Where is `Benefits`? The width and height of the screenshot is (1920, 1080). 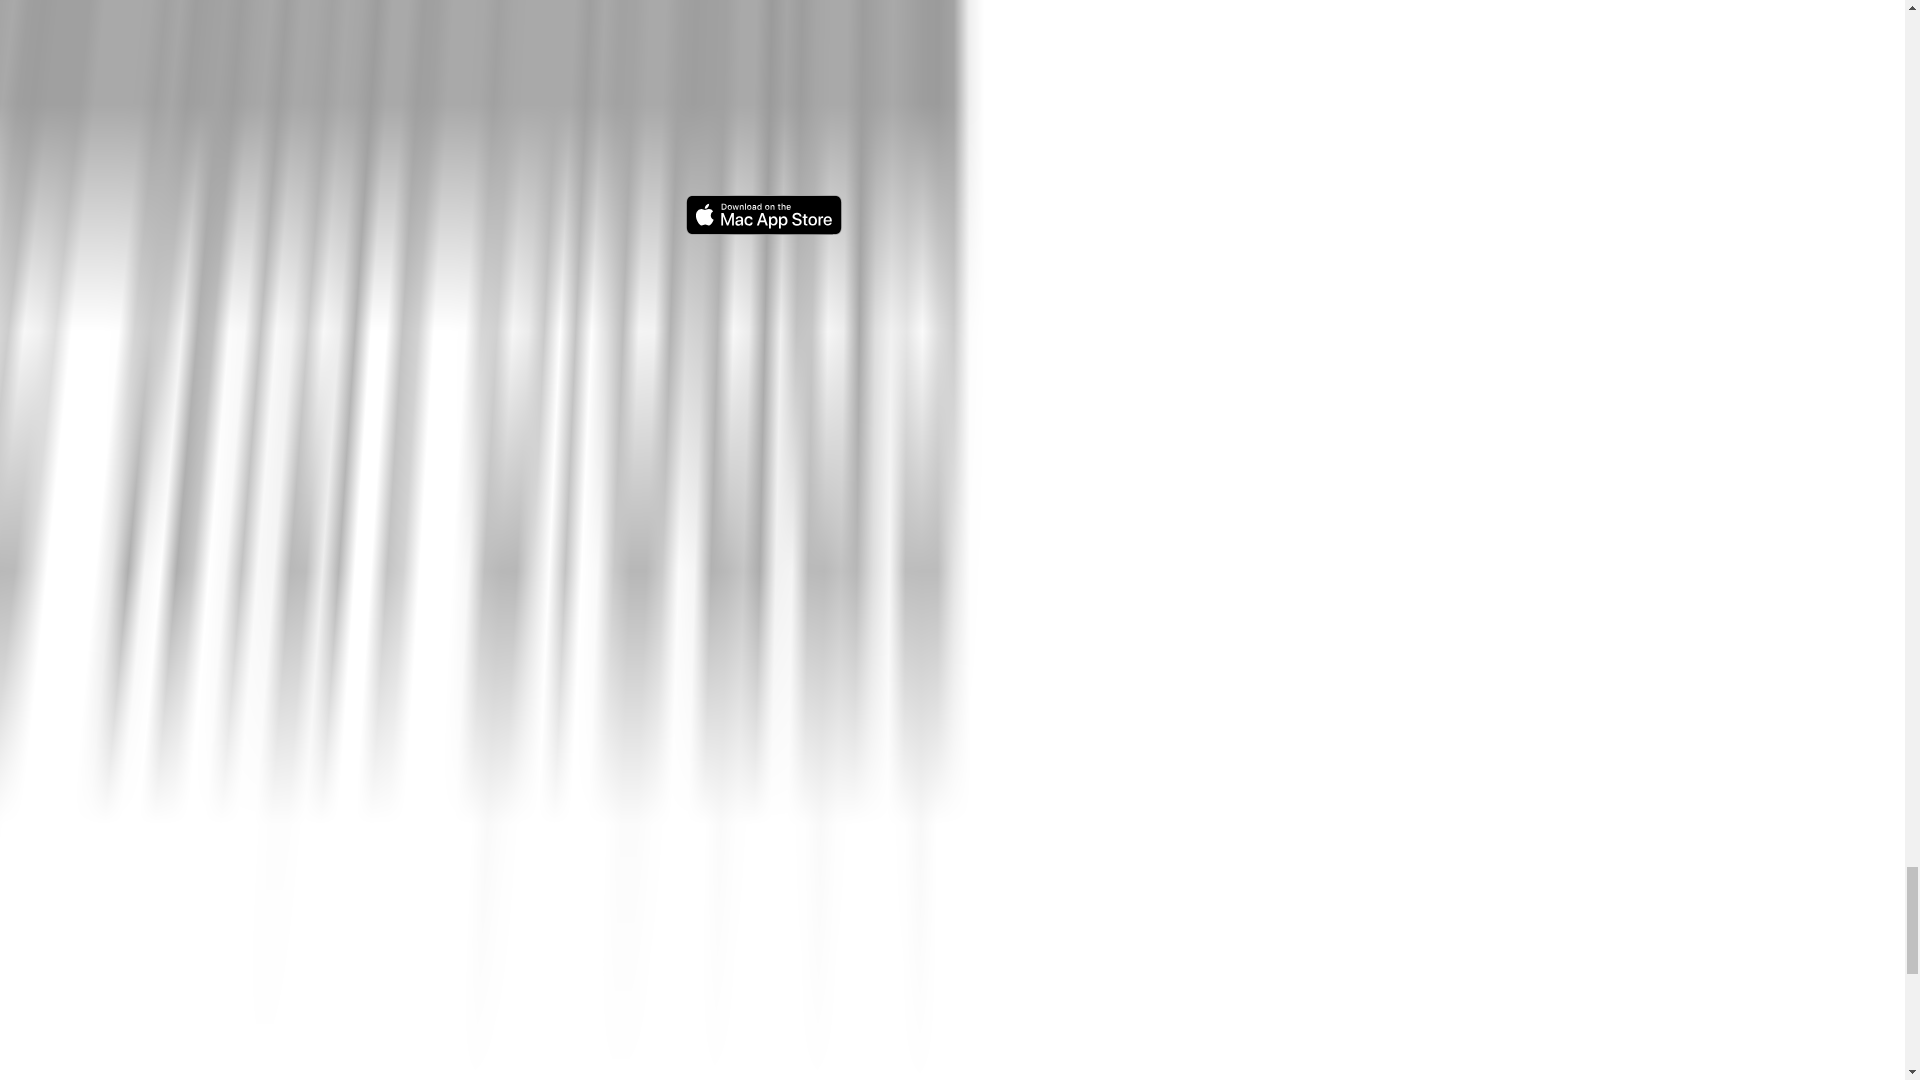 Benefits is located at coordinates (996, 702).